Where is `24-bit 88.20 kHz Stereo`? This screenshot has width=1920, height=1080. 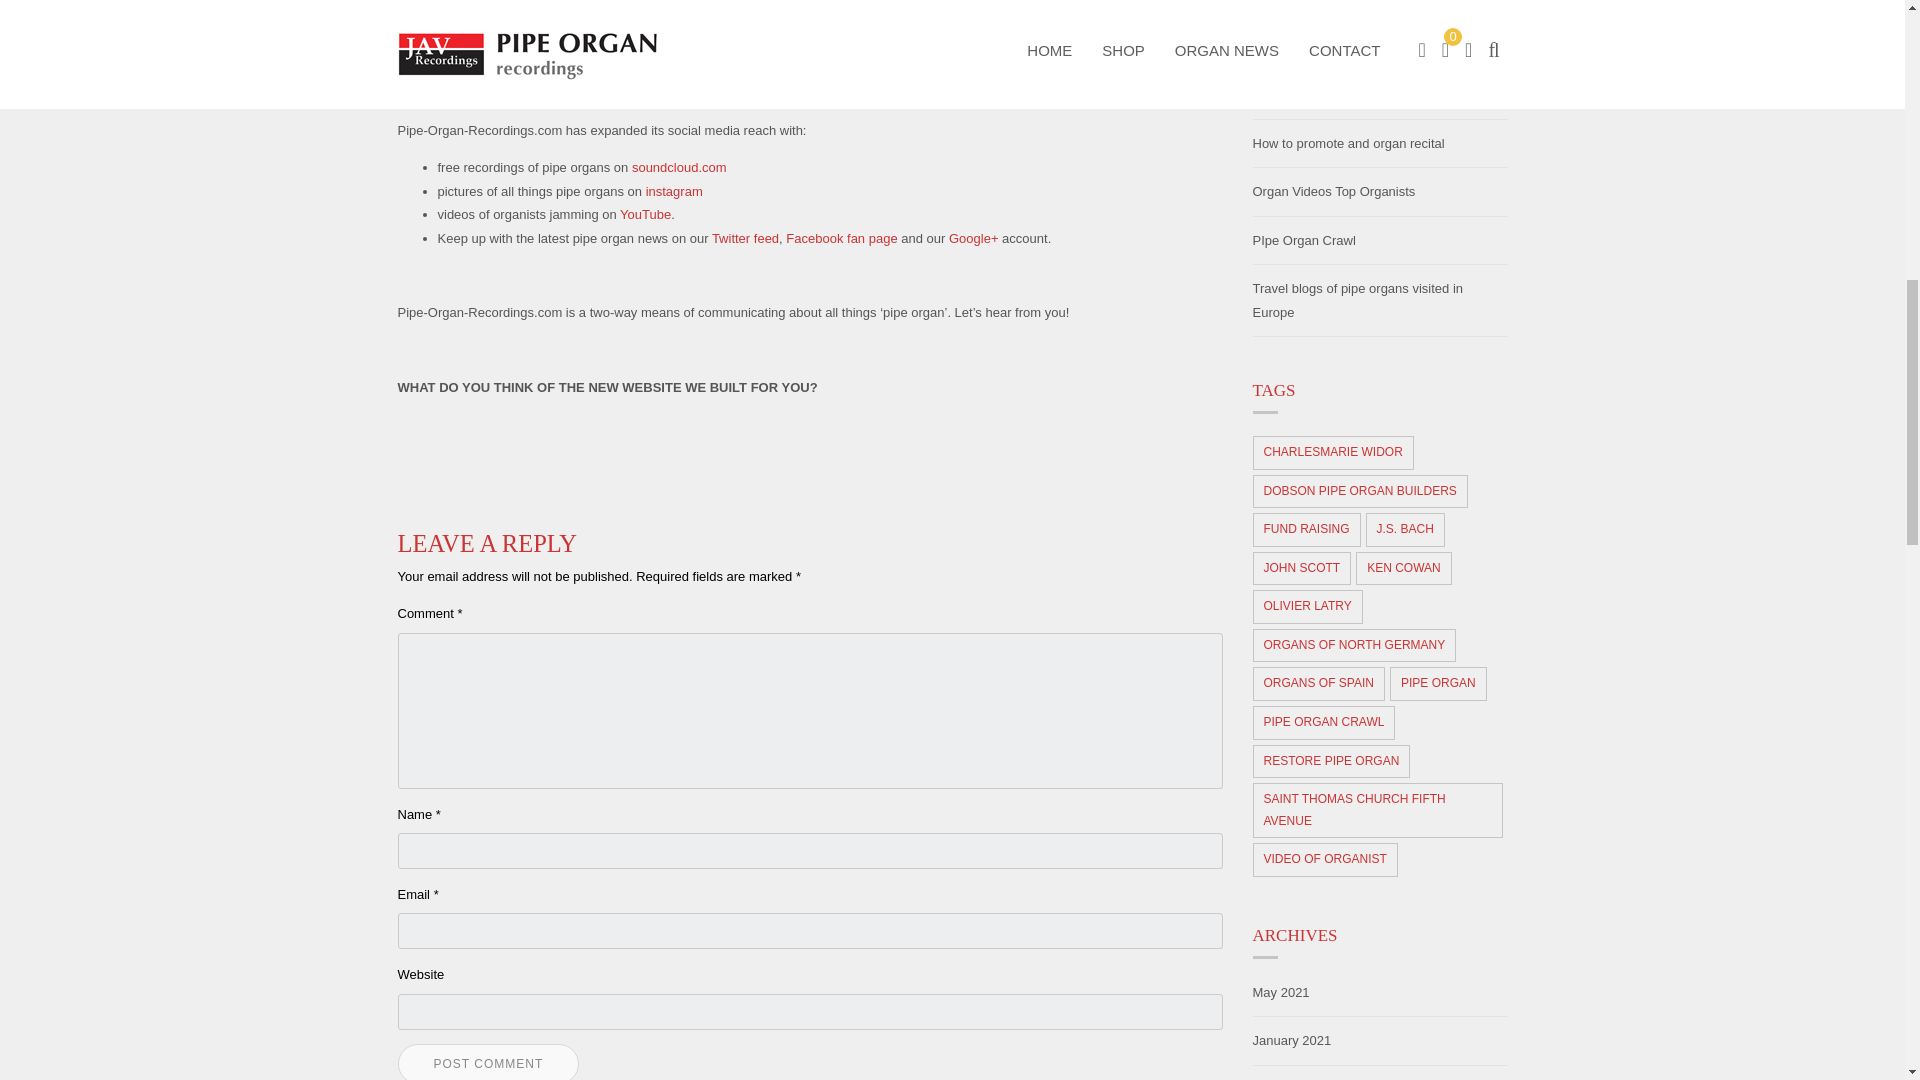 24-bit 88.20 kHz Stereo is located at coordinates (672, 54).